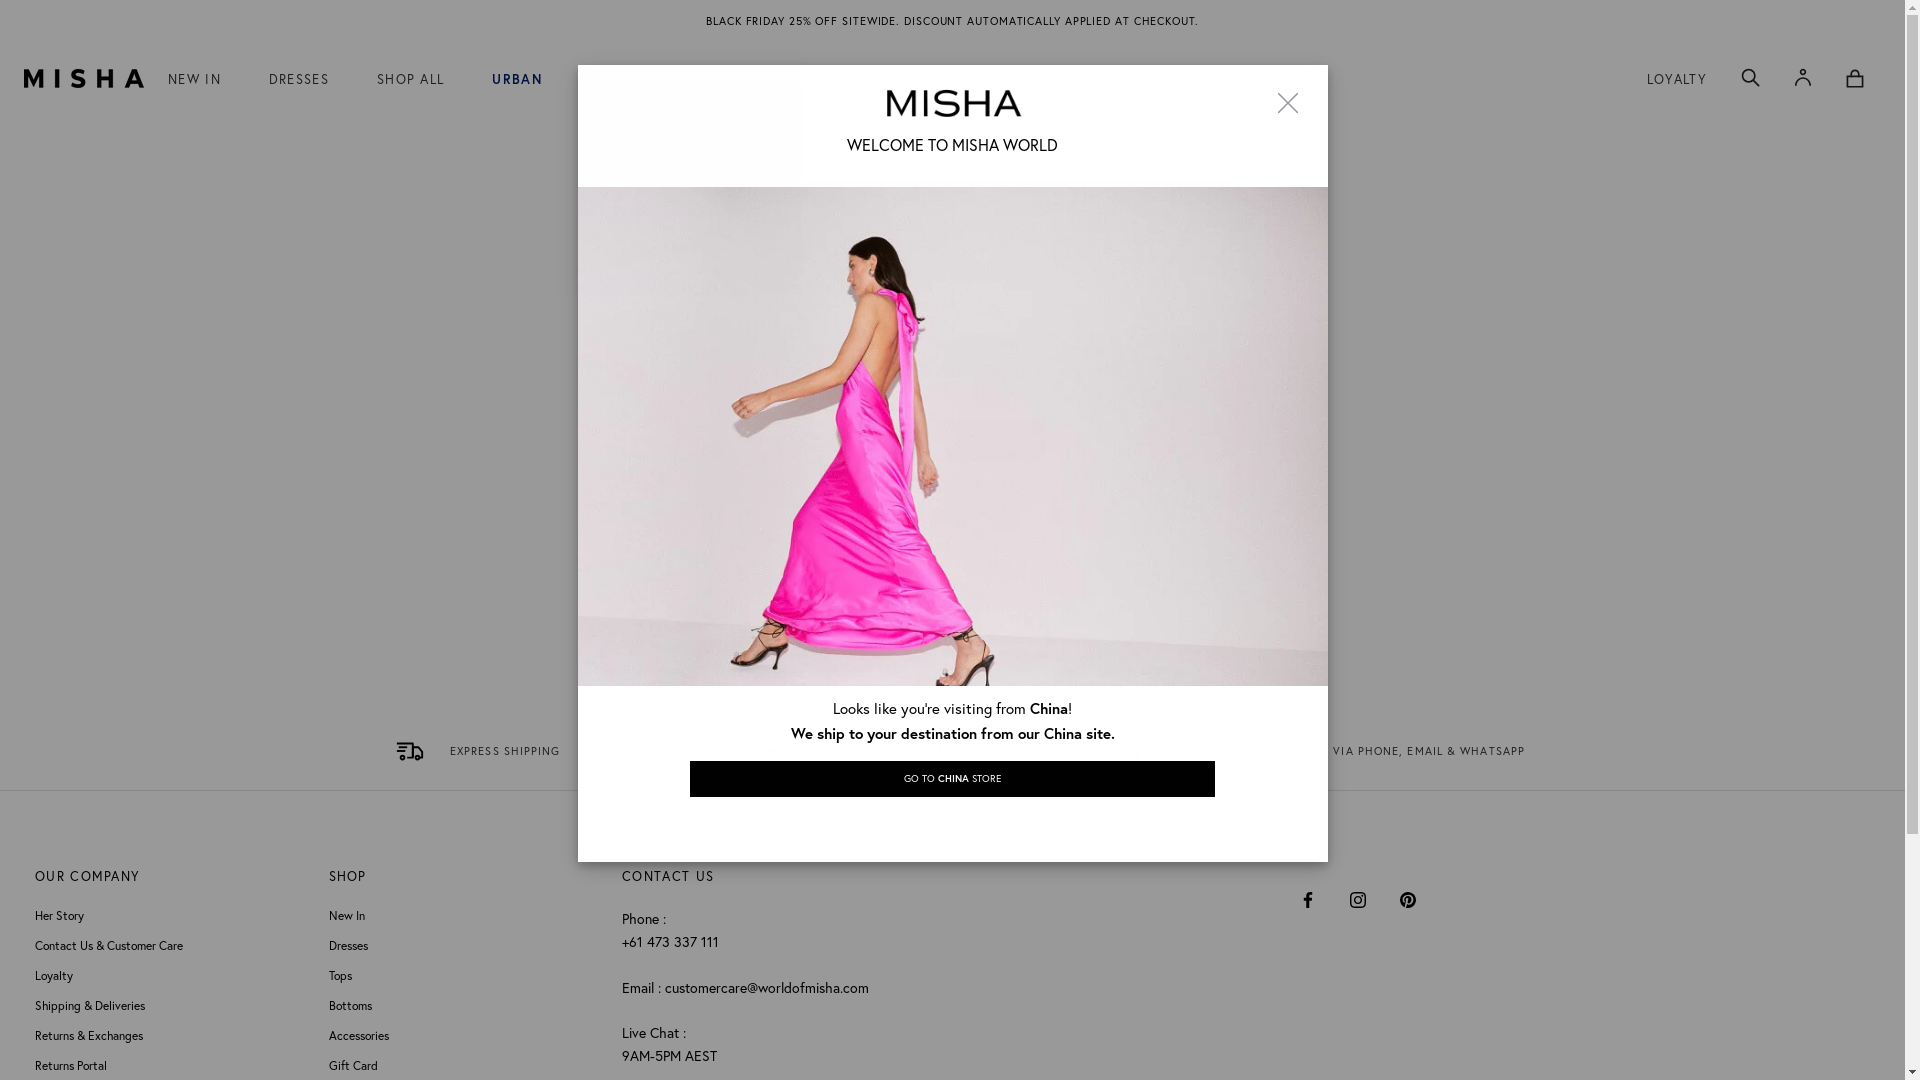  What do you see at coordinates (172, 976) in the screenshot?
I see `Loyalty` at bounding box center [172, 976].